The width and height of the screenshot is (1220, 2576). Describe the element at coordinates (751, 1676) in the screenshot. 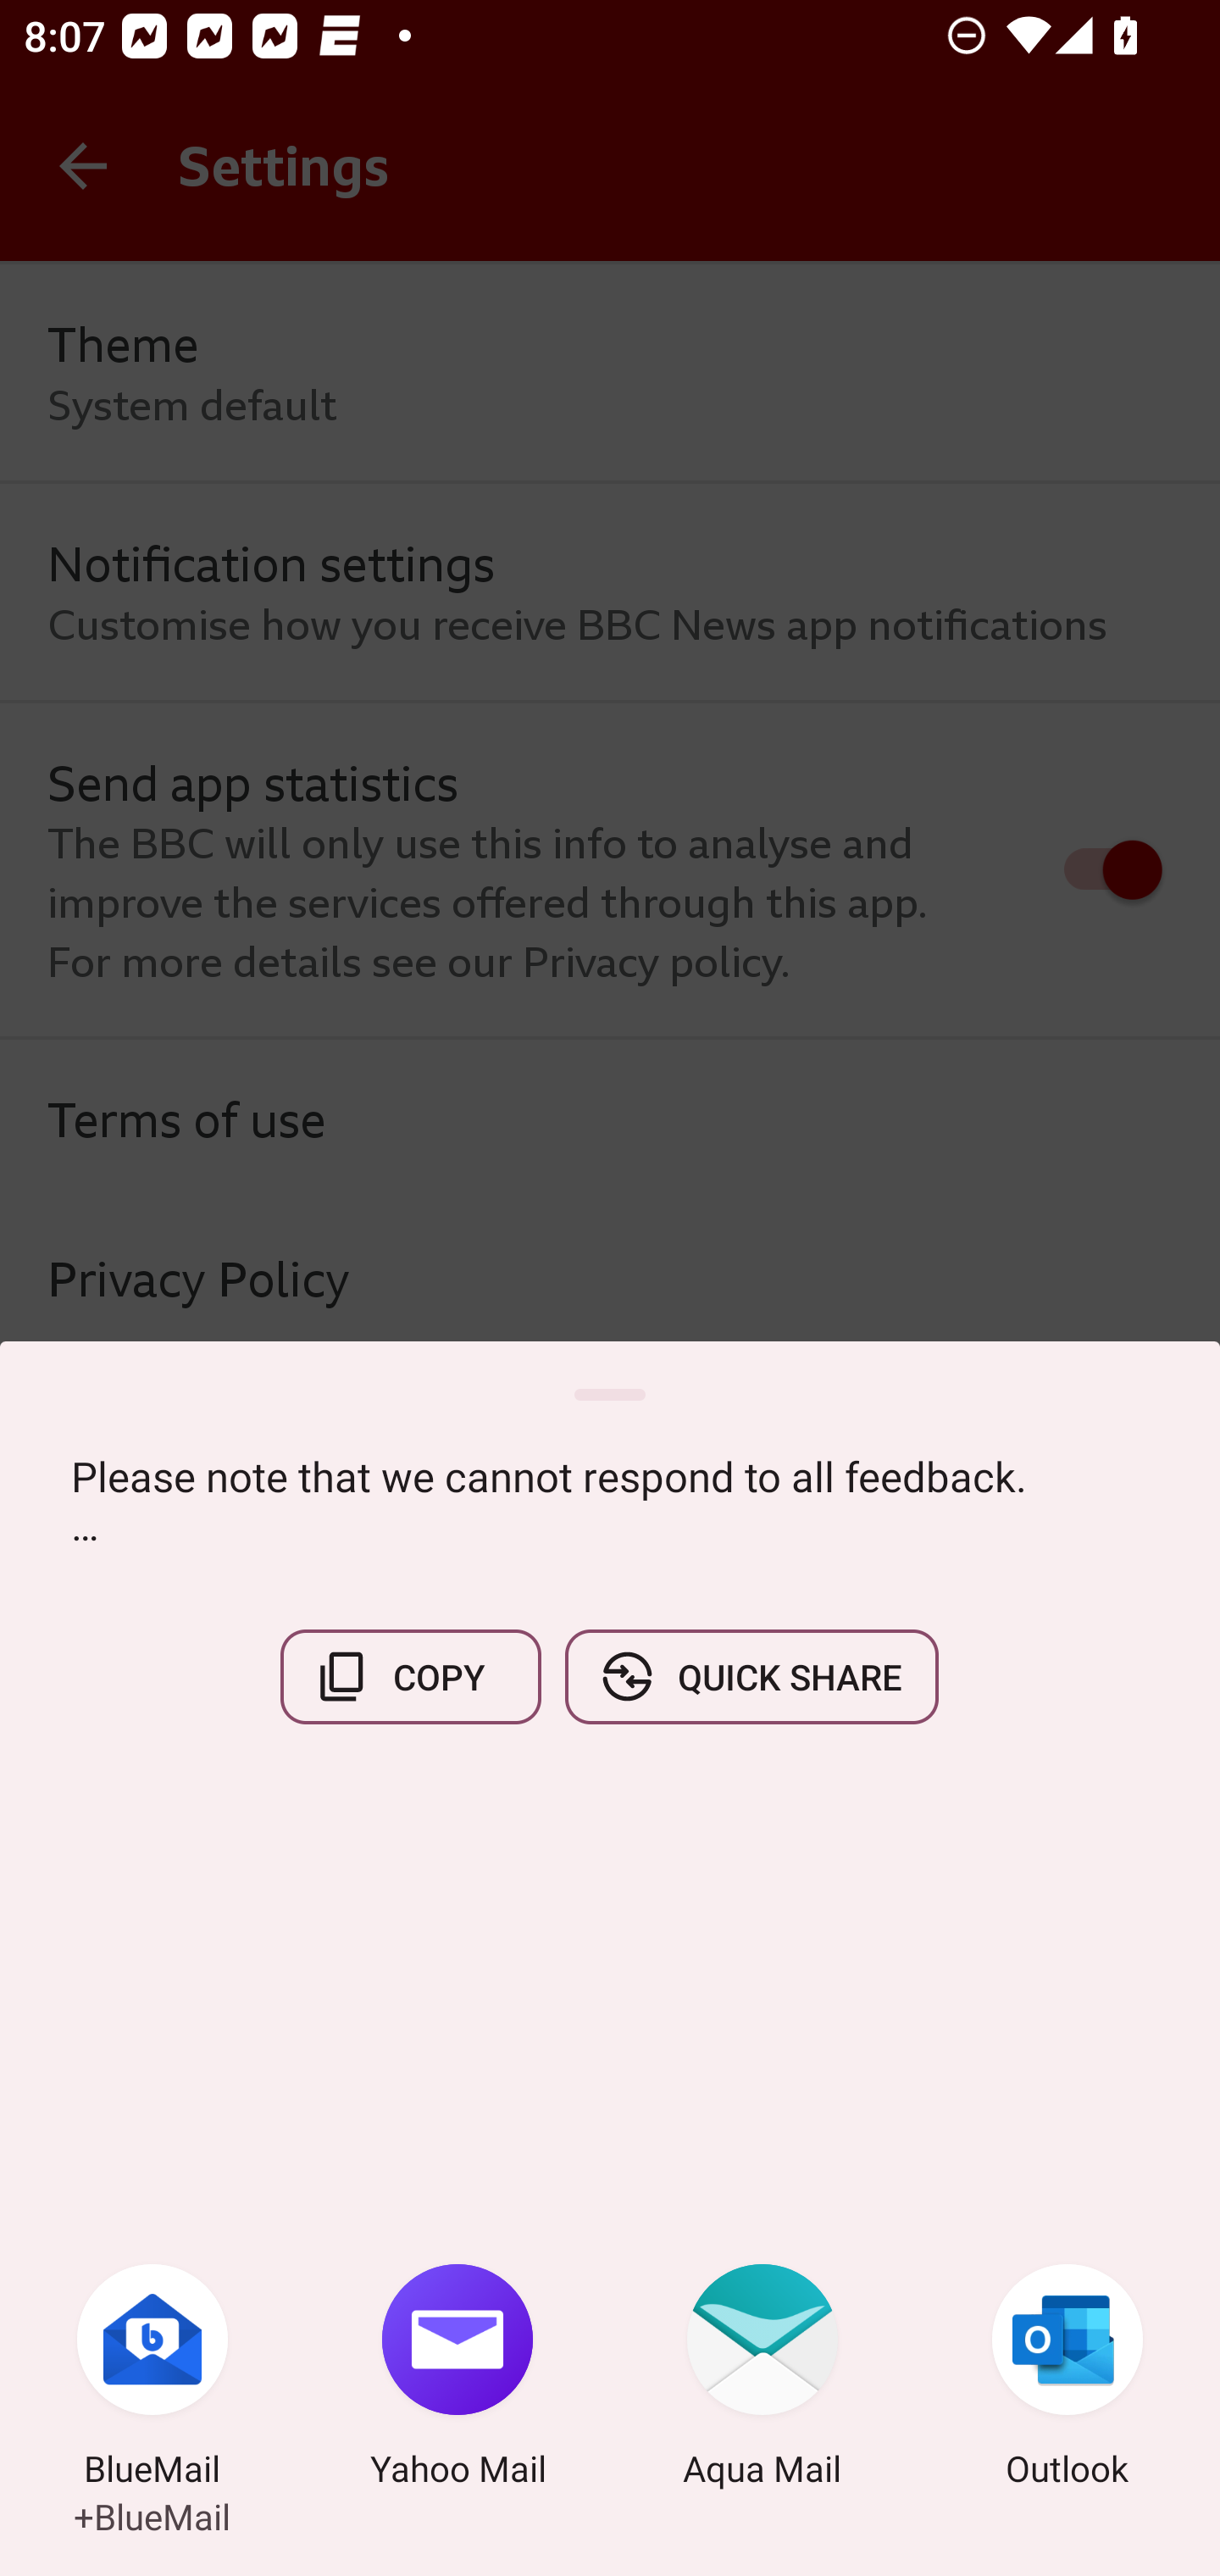

I see `QUICK SHARE` at that location.